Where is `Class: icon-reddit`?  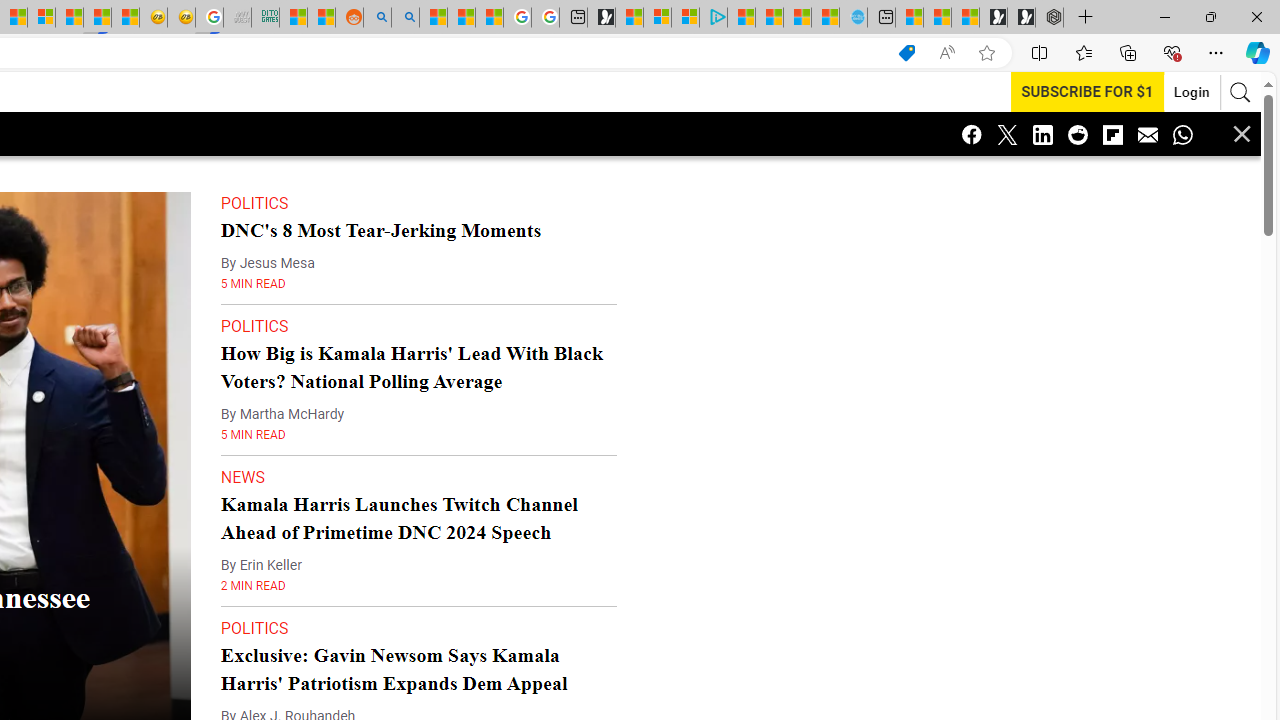 Class: icon-reddit is located at coordinates (1078, 134).